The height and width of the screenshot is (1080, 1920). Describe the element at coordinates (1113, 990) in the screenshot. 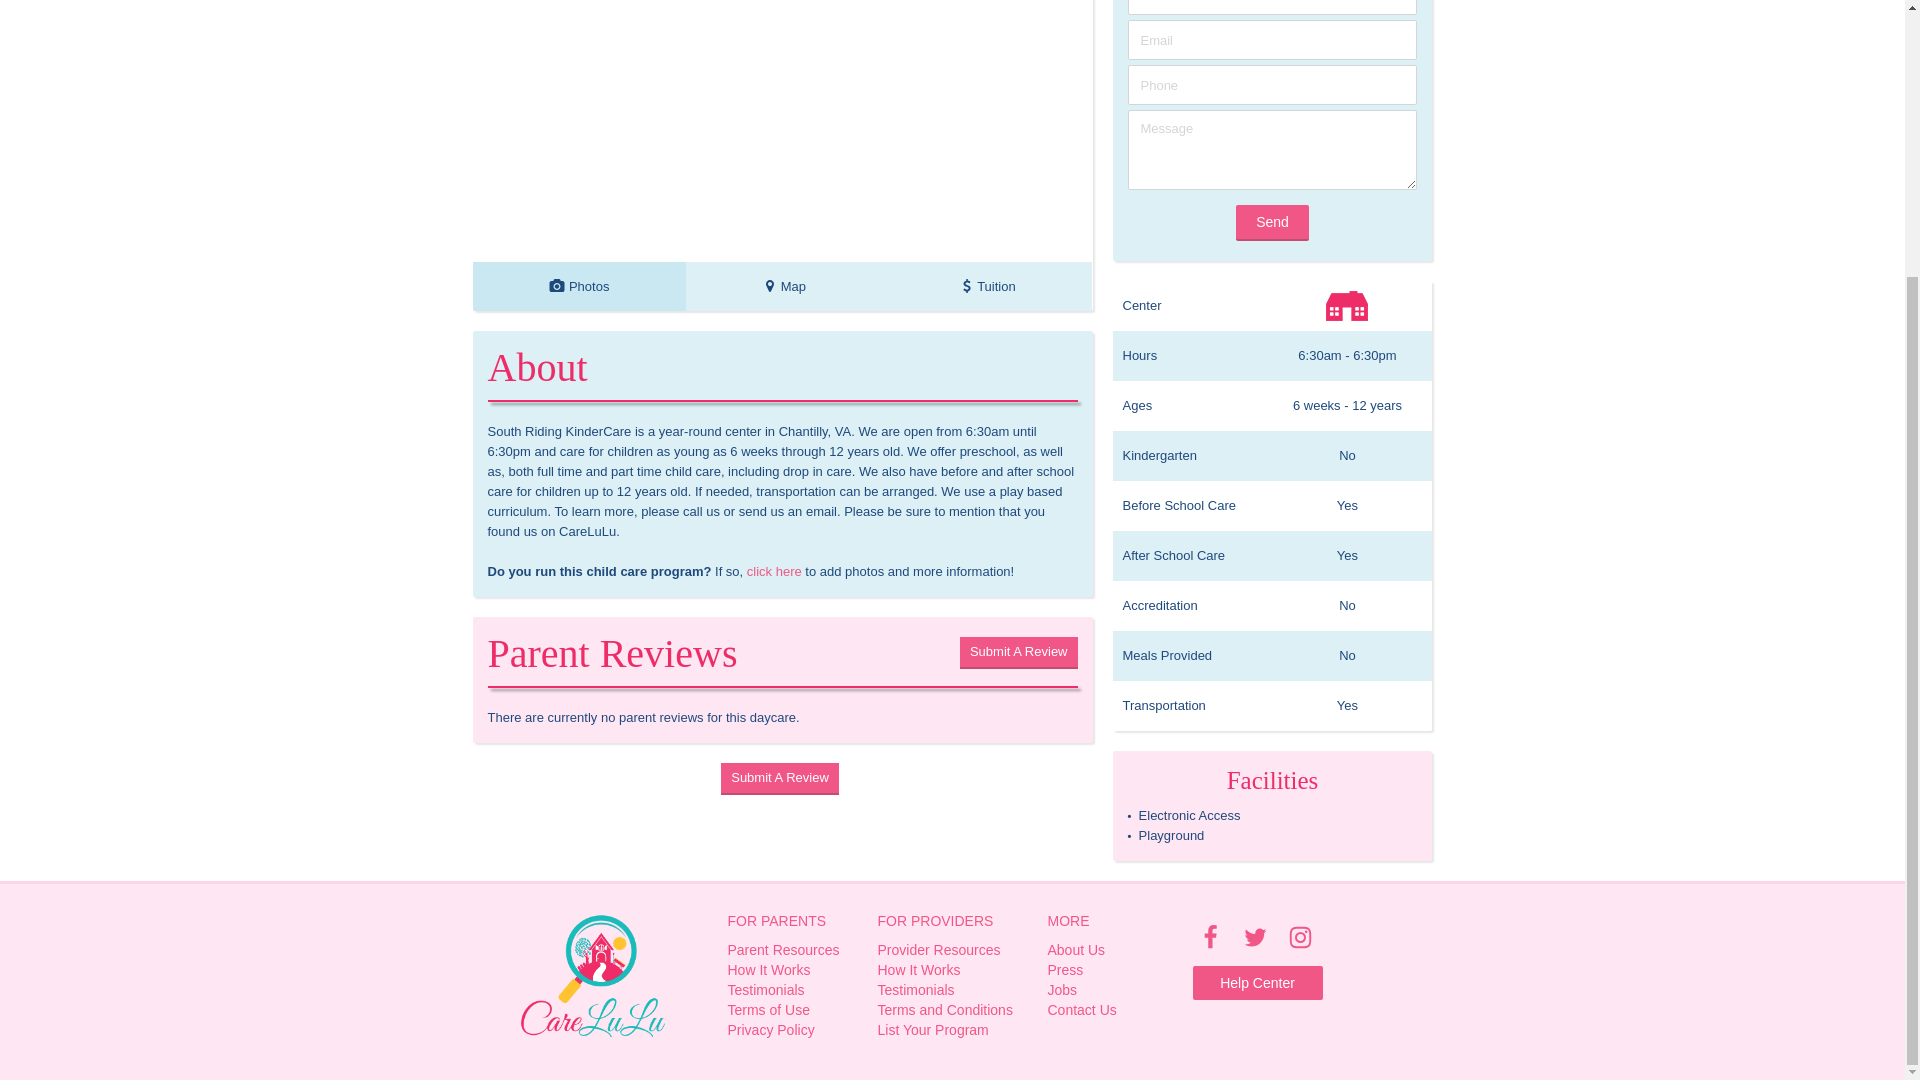

I see `Jobs` at that location.